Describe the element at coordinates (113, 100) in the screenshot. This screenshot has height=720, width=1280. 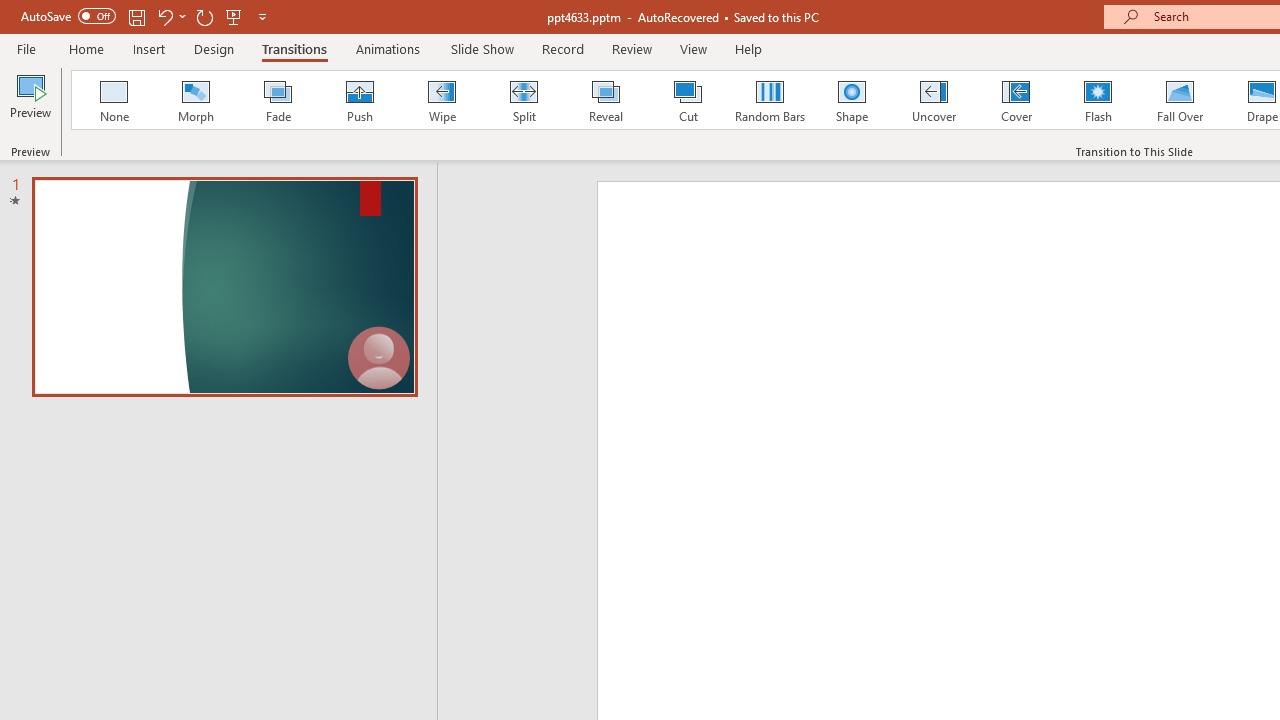
I see `None` at that location.